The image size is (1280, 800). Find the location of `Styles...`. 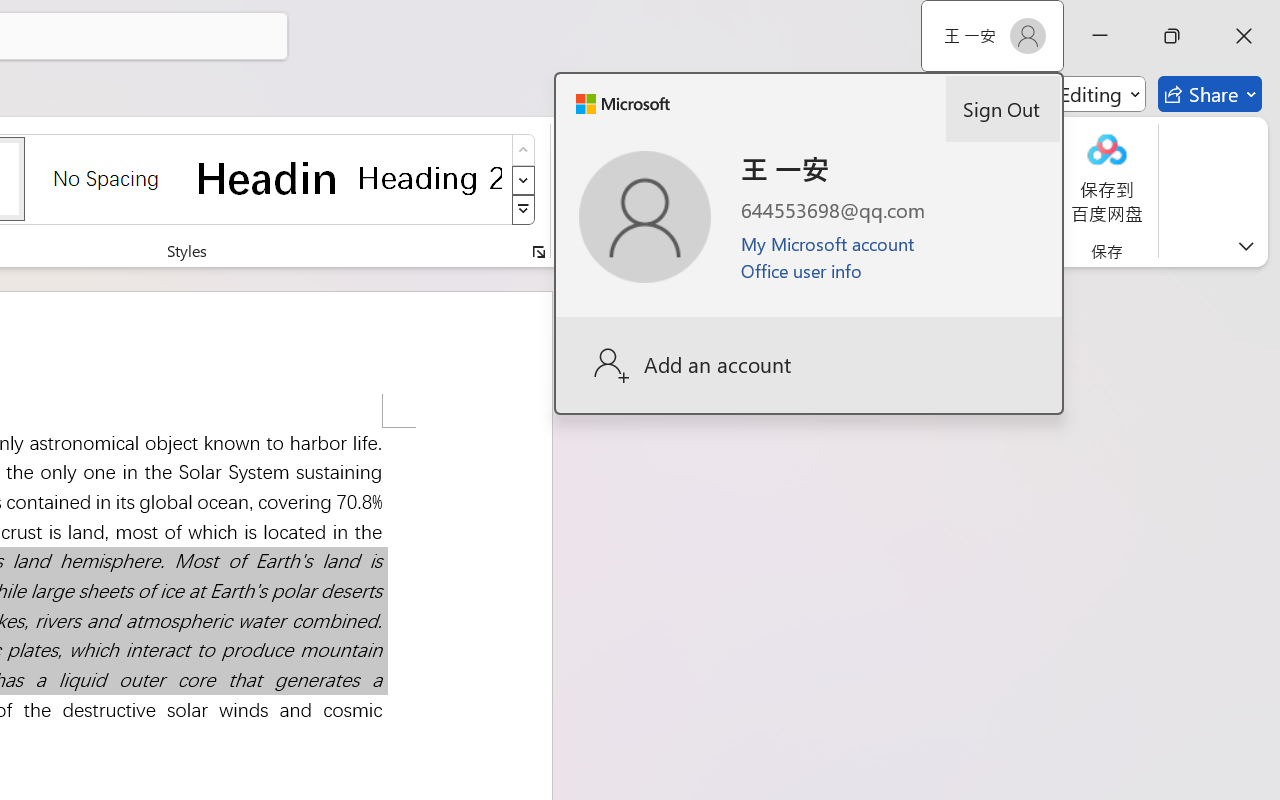

Styles... is located at coordinates (538, 252).